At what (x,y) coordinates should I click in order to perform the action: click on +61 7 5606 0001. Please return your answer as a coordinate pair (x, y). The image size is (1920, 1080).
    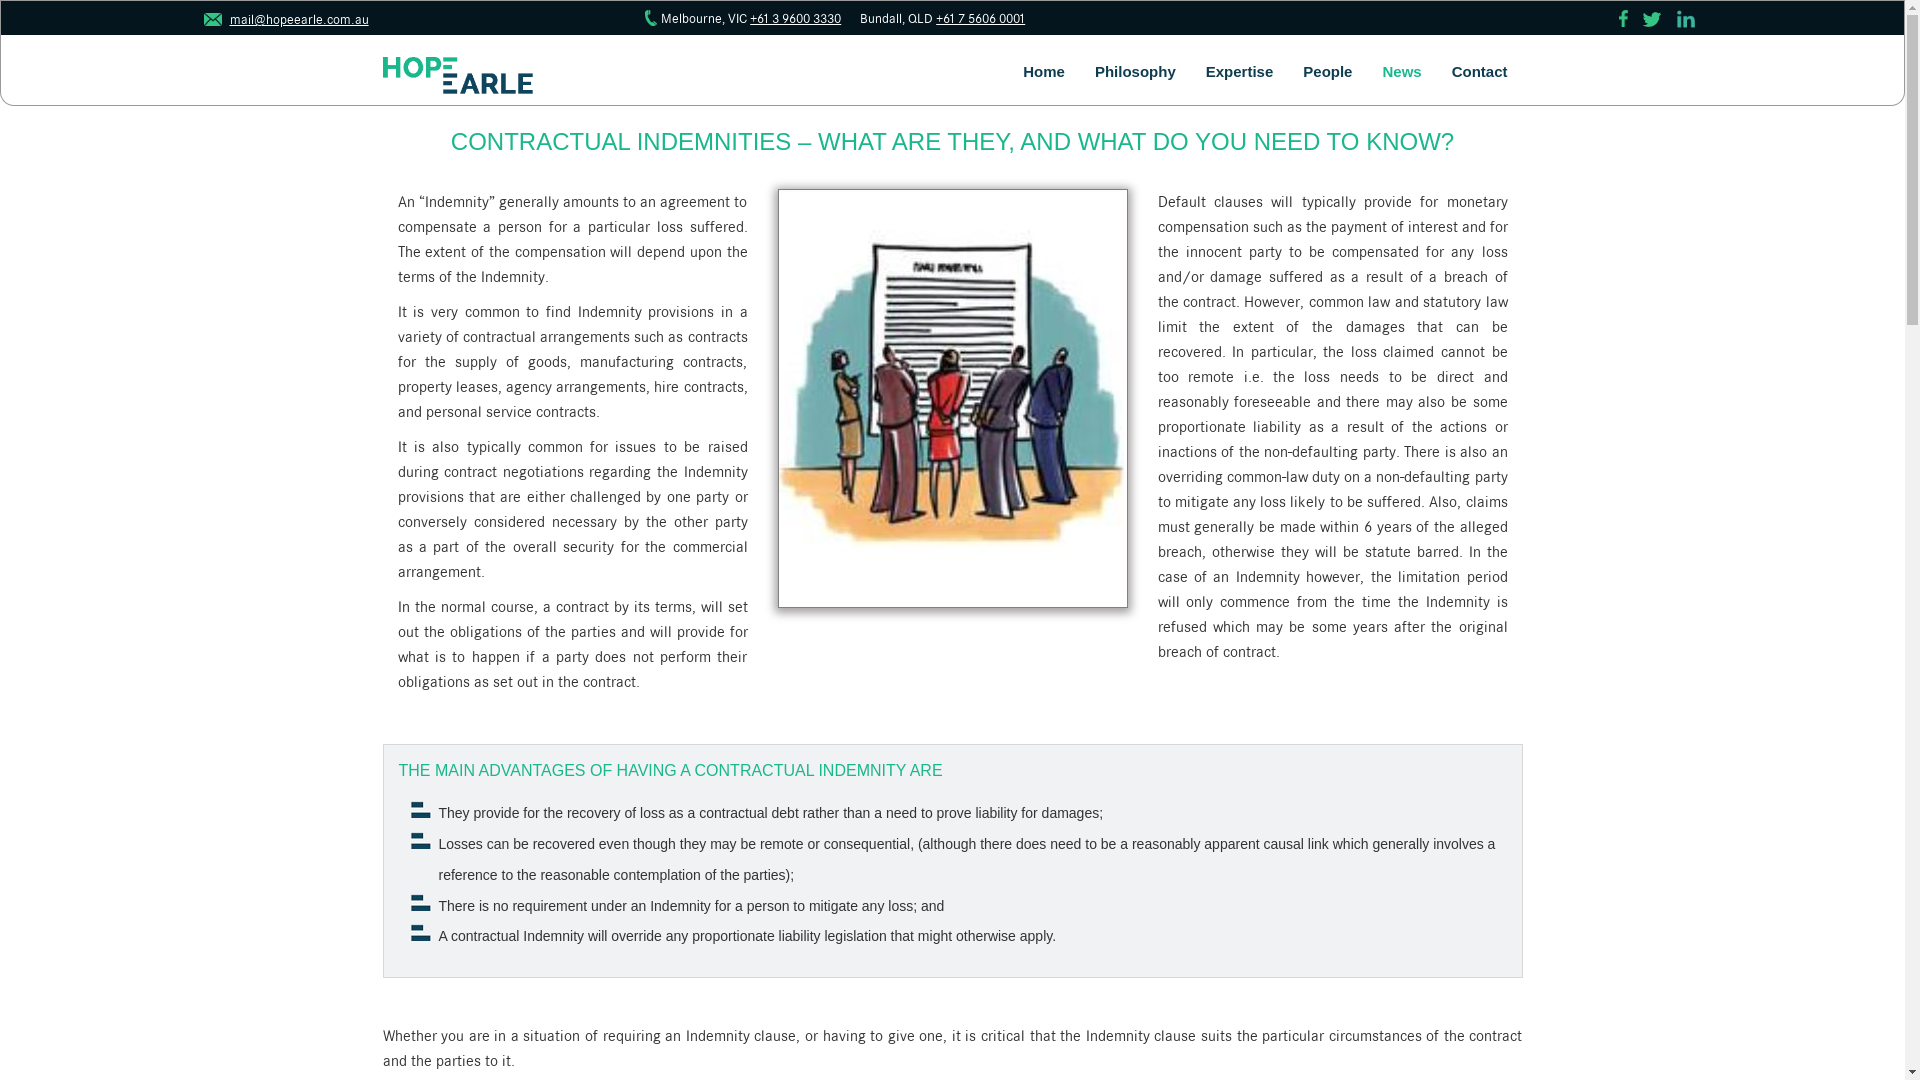
    Looking at the image, I should click on (980, 18).